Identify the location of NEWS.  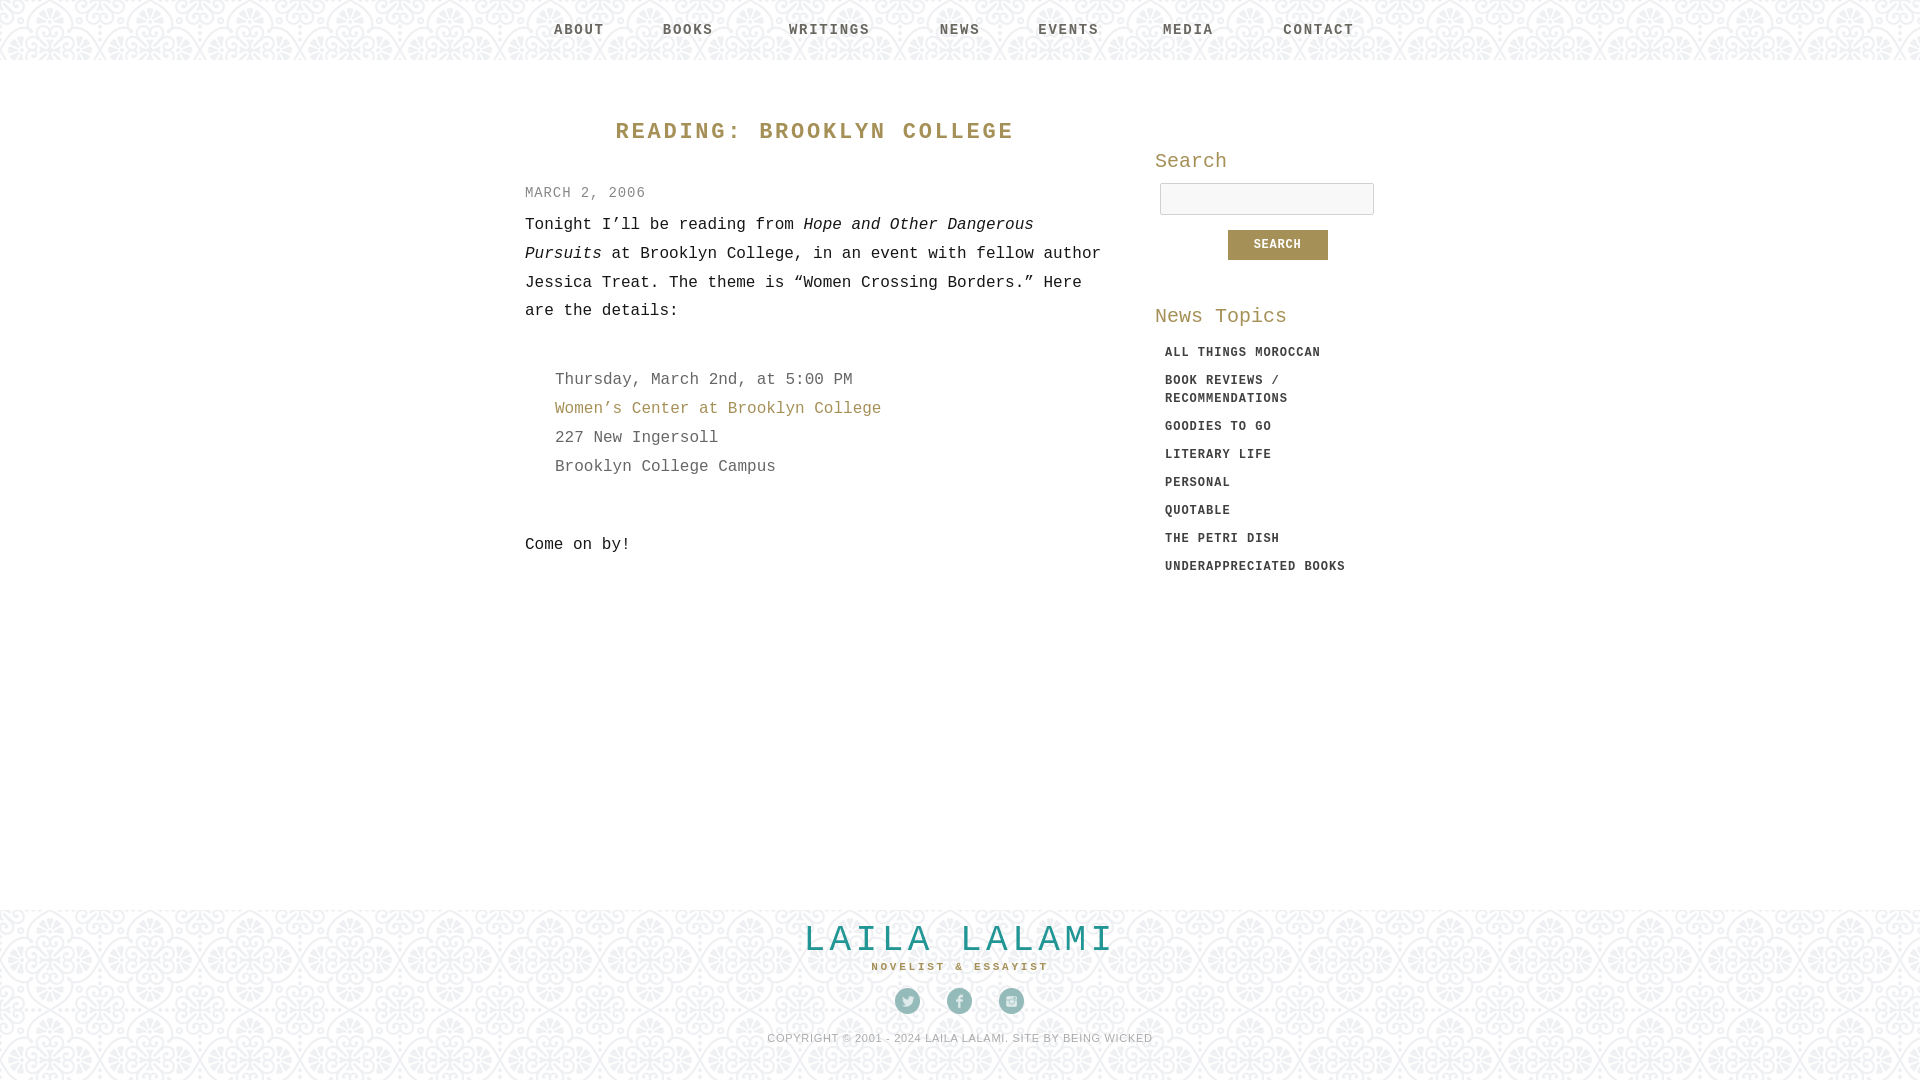
(958, 30).